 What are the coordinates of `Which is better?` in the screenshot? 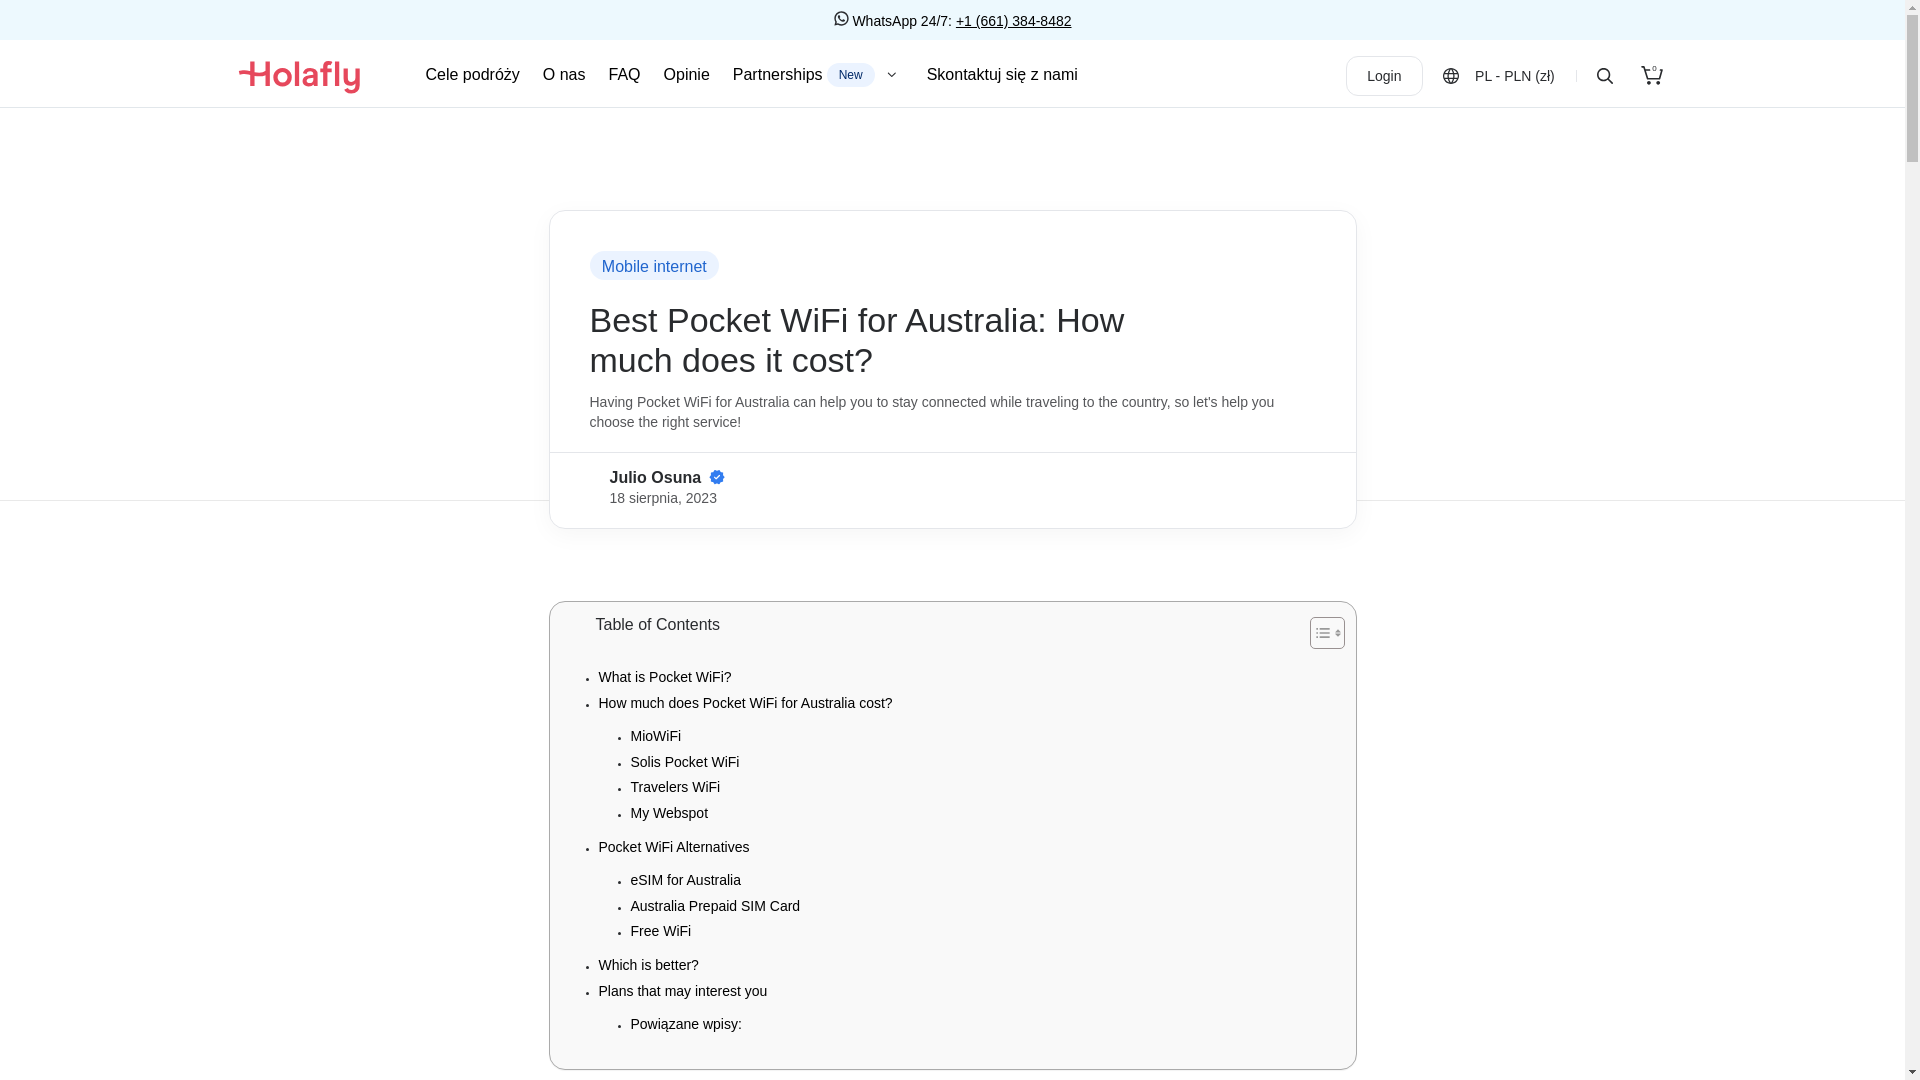 It's located at (674, 786).